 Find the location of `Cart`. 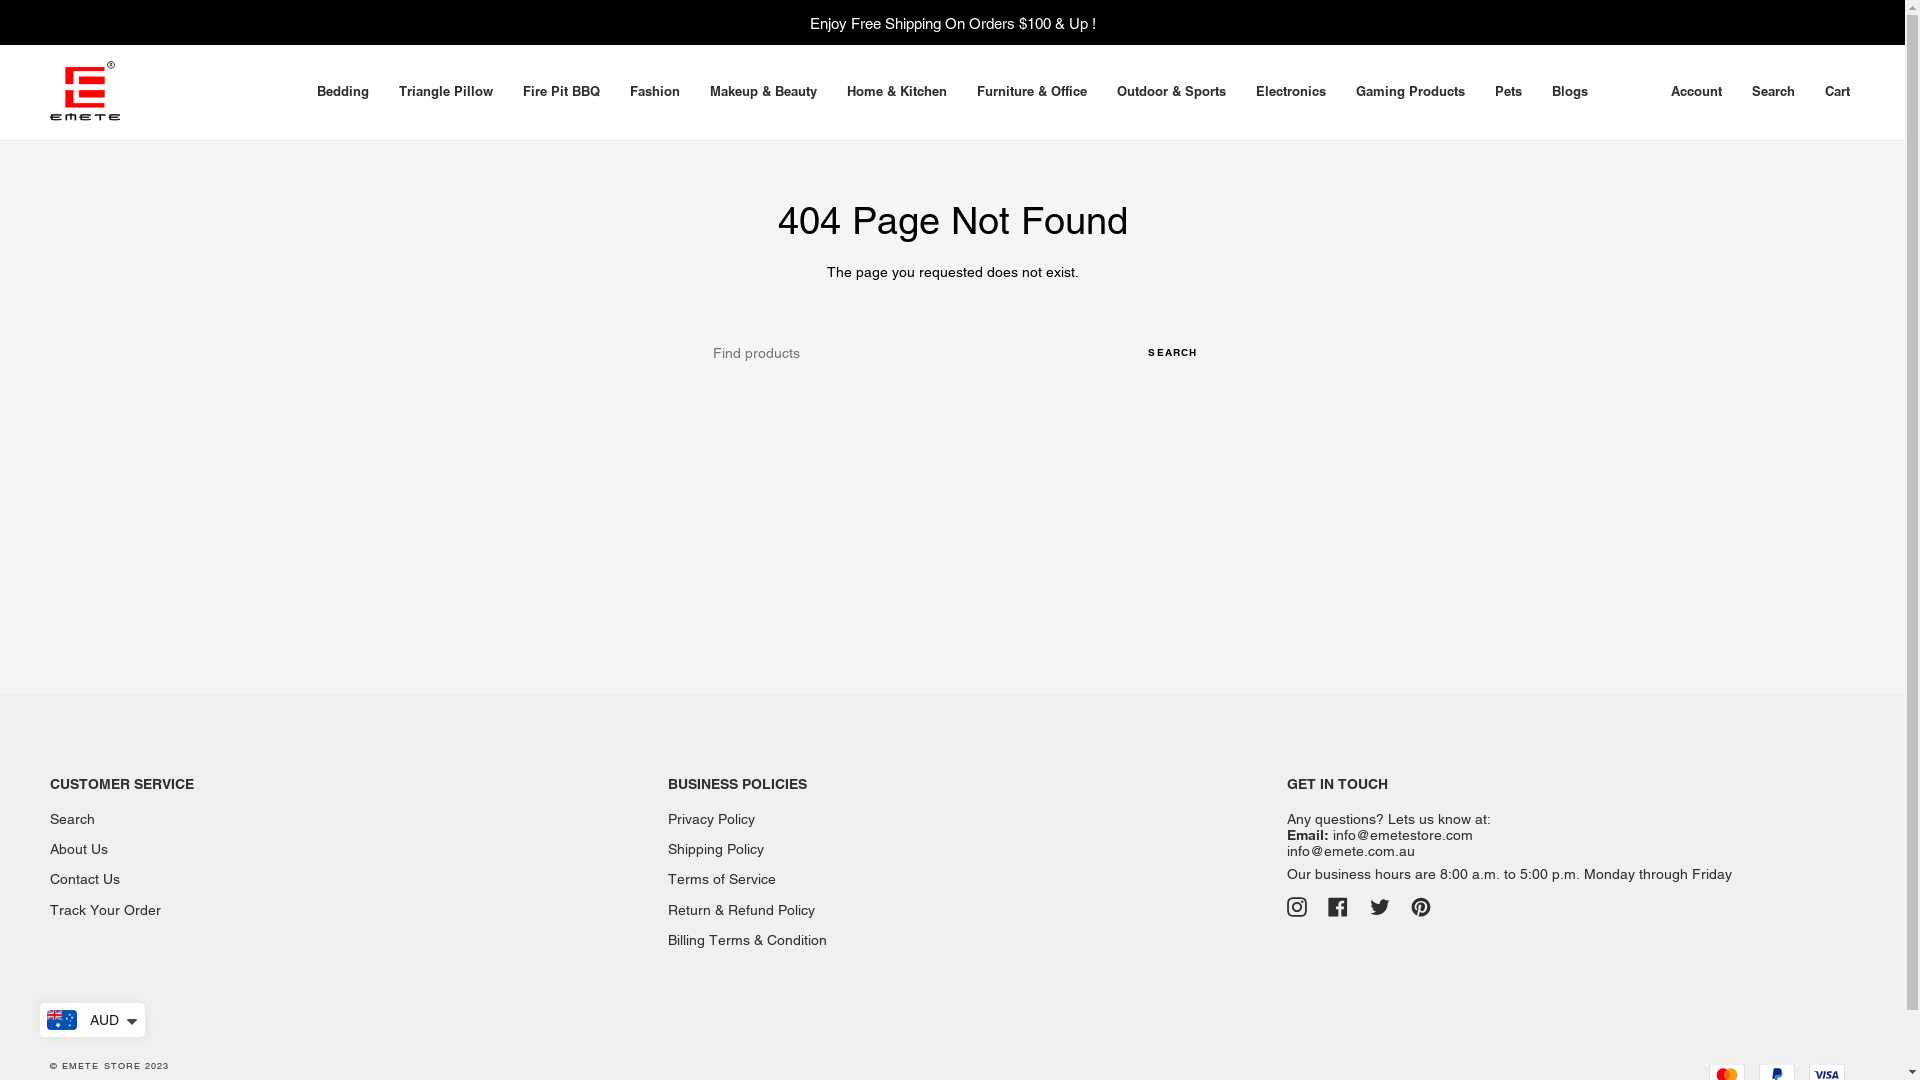

Cart is located at coordinates (1838, 92).